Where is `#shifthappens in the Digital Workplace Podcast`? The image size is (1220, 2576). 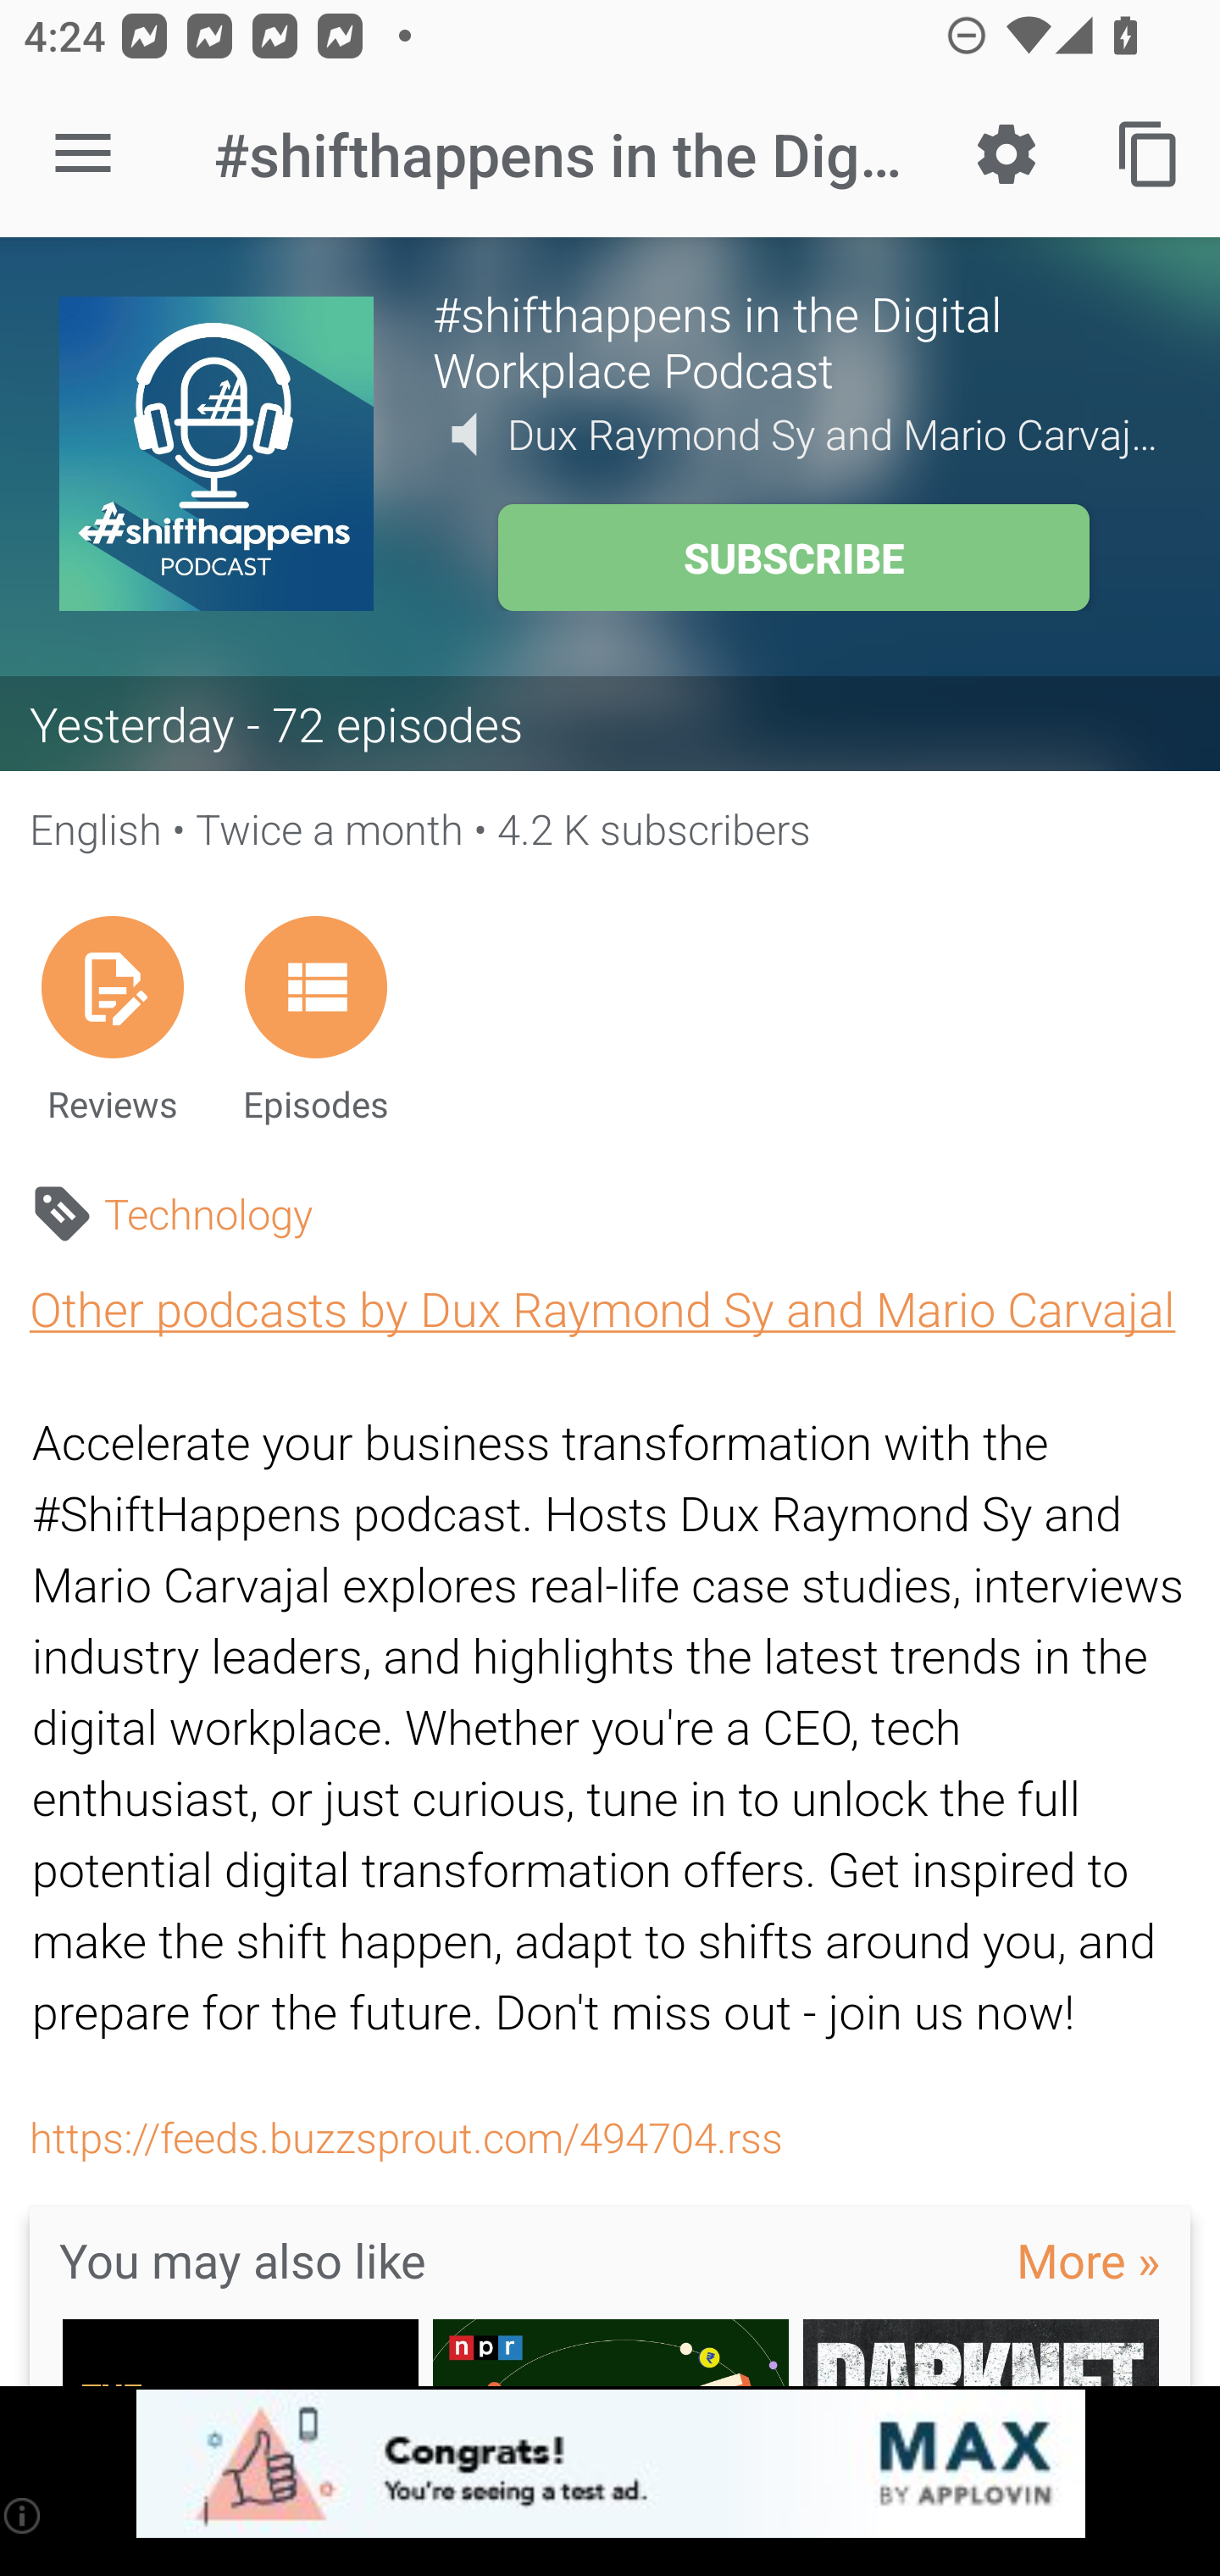
#shifthappens in the Digital Workplace Podcast is located at coordinates (796, 341).